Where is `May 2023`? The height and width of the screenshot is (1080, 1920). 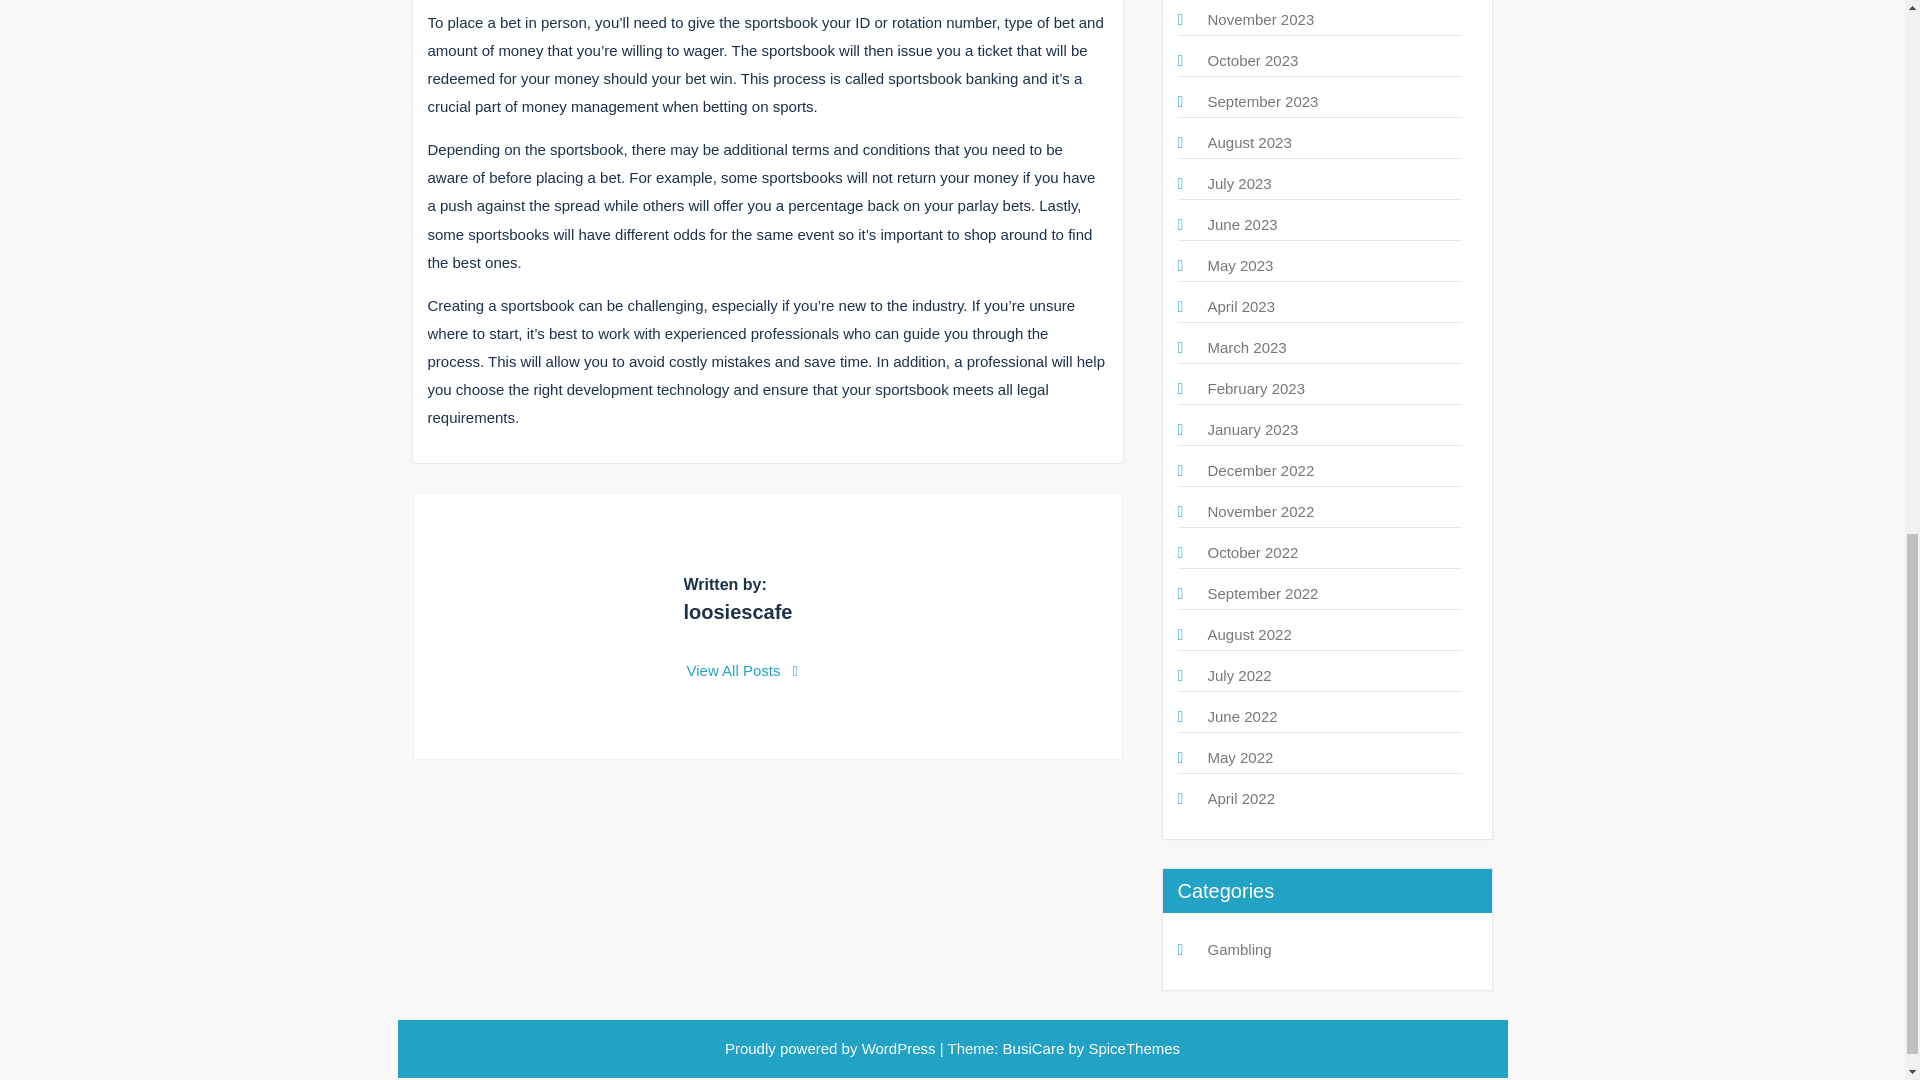 May 2023 is located at coordinates (1240, 266).